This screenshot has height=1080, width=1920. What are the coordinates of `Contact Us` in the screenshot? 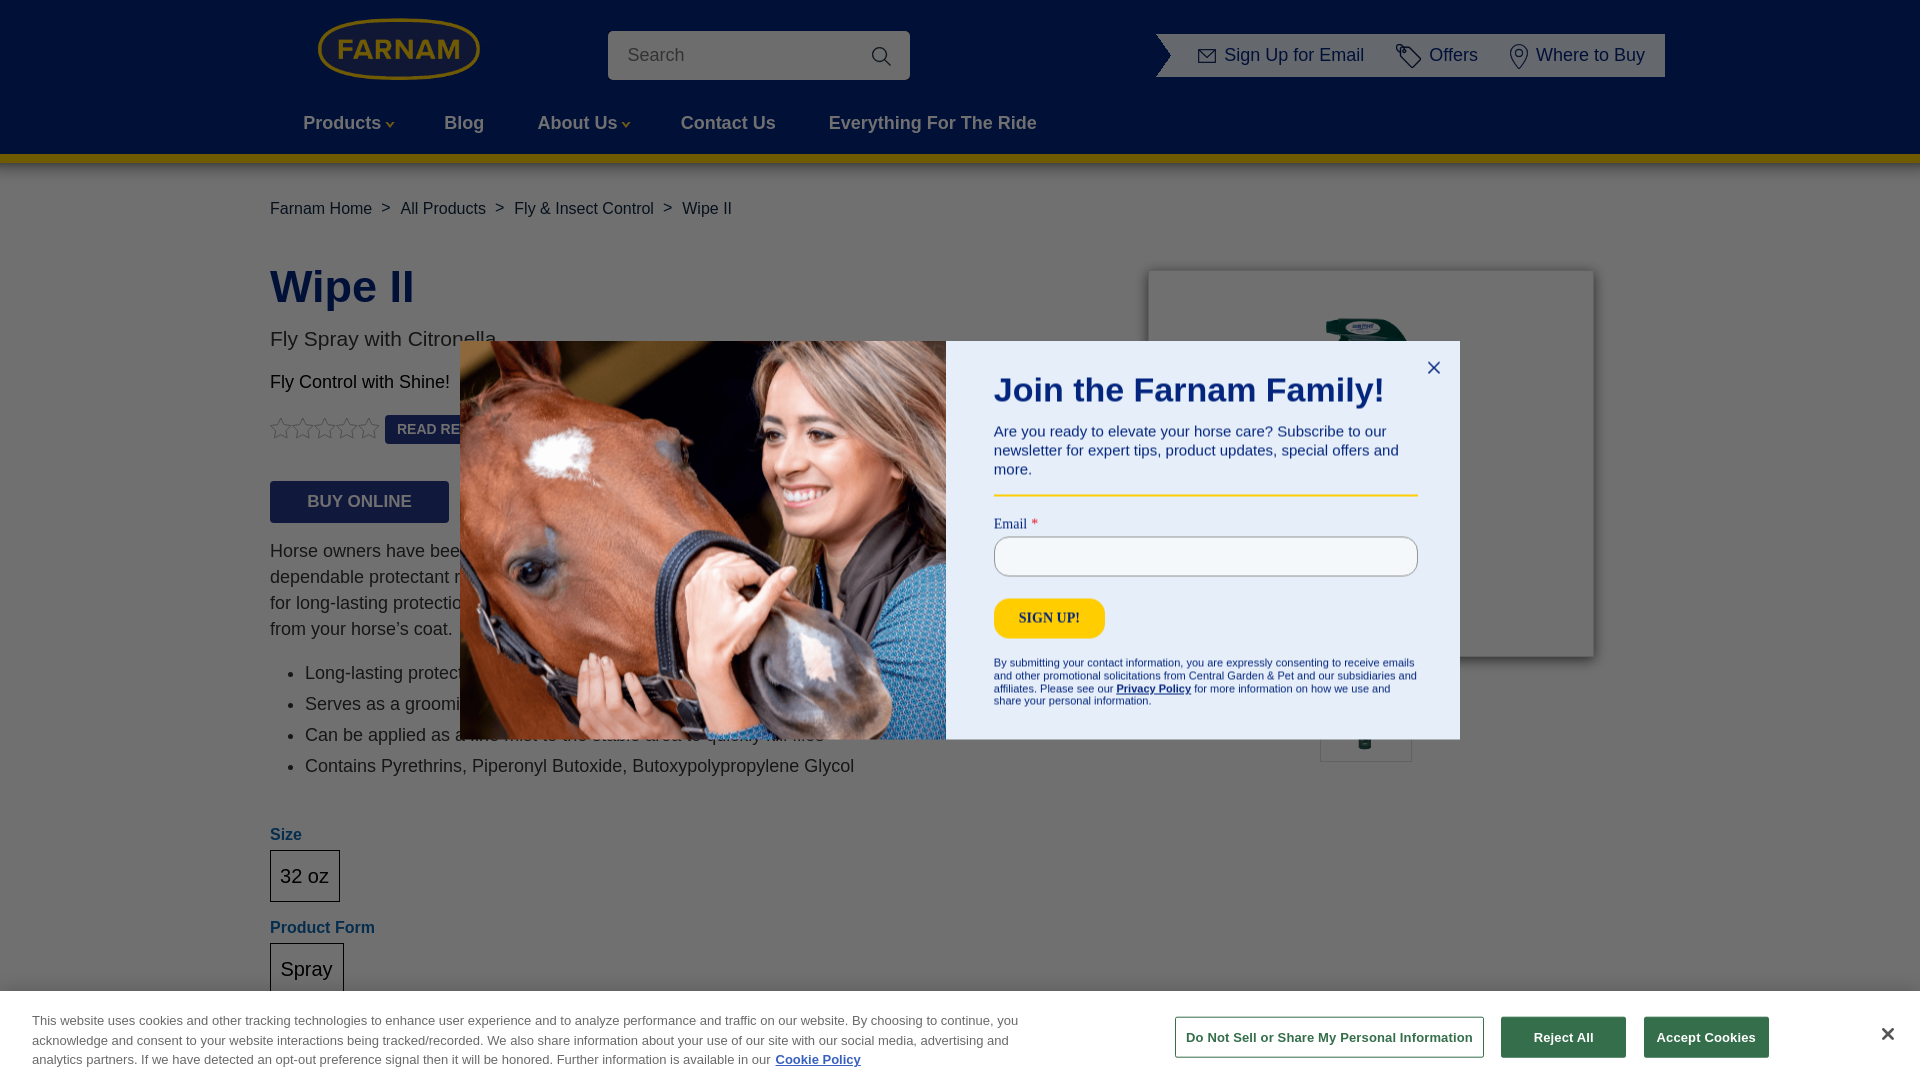 It's located at (728, 124).